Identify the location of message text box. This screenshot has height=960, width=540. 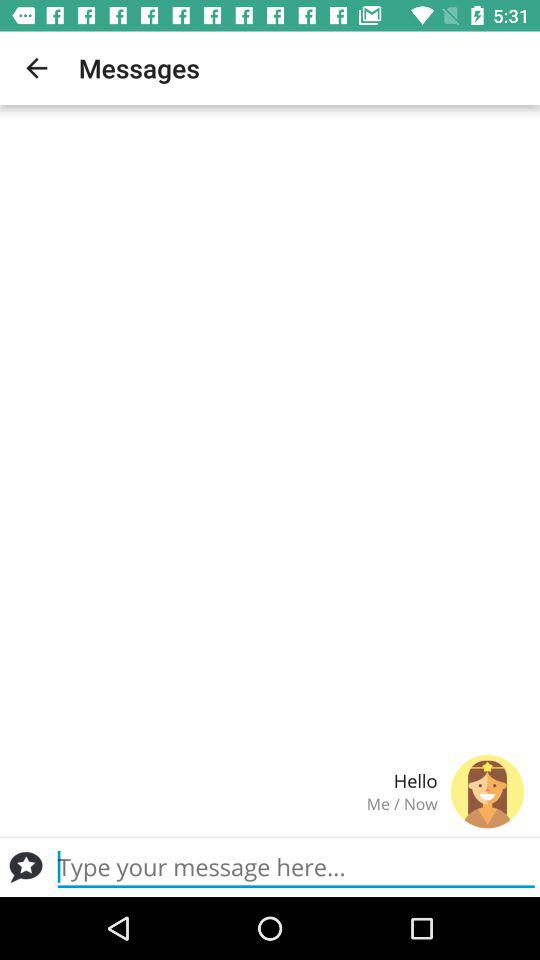
(296, 867).